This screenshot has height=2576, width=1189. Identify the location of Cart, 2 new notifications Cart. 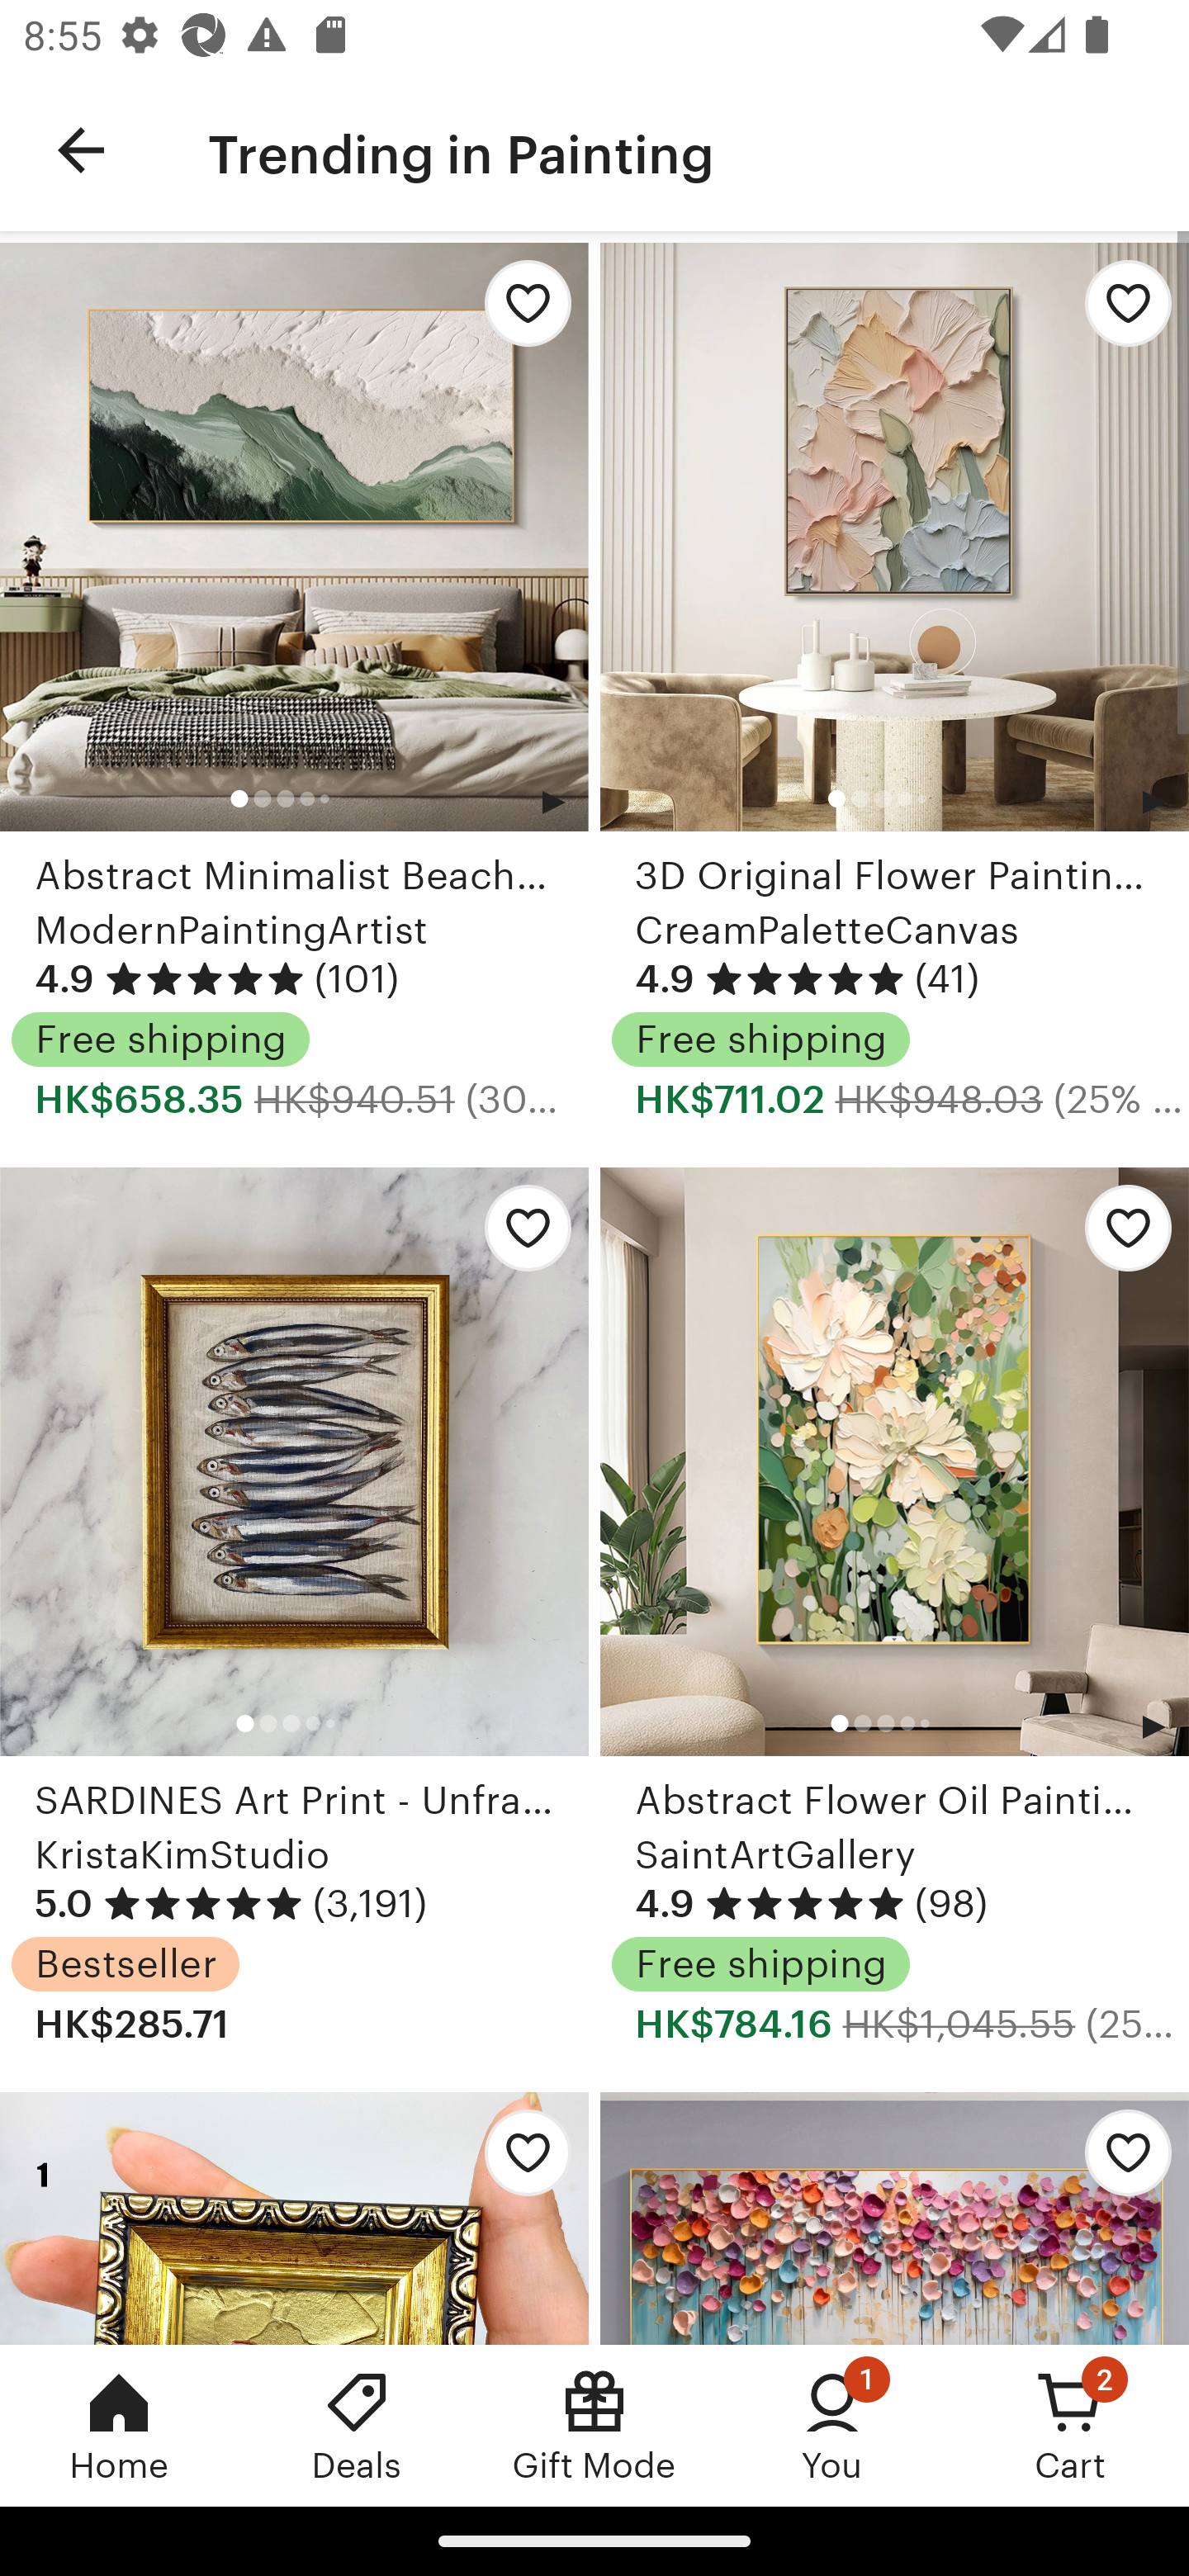
(1070, 2425).